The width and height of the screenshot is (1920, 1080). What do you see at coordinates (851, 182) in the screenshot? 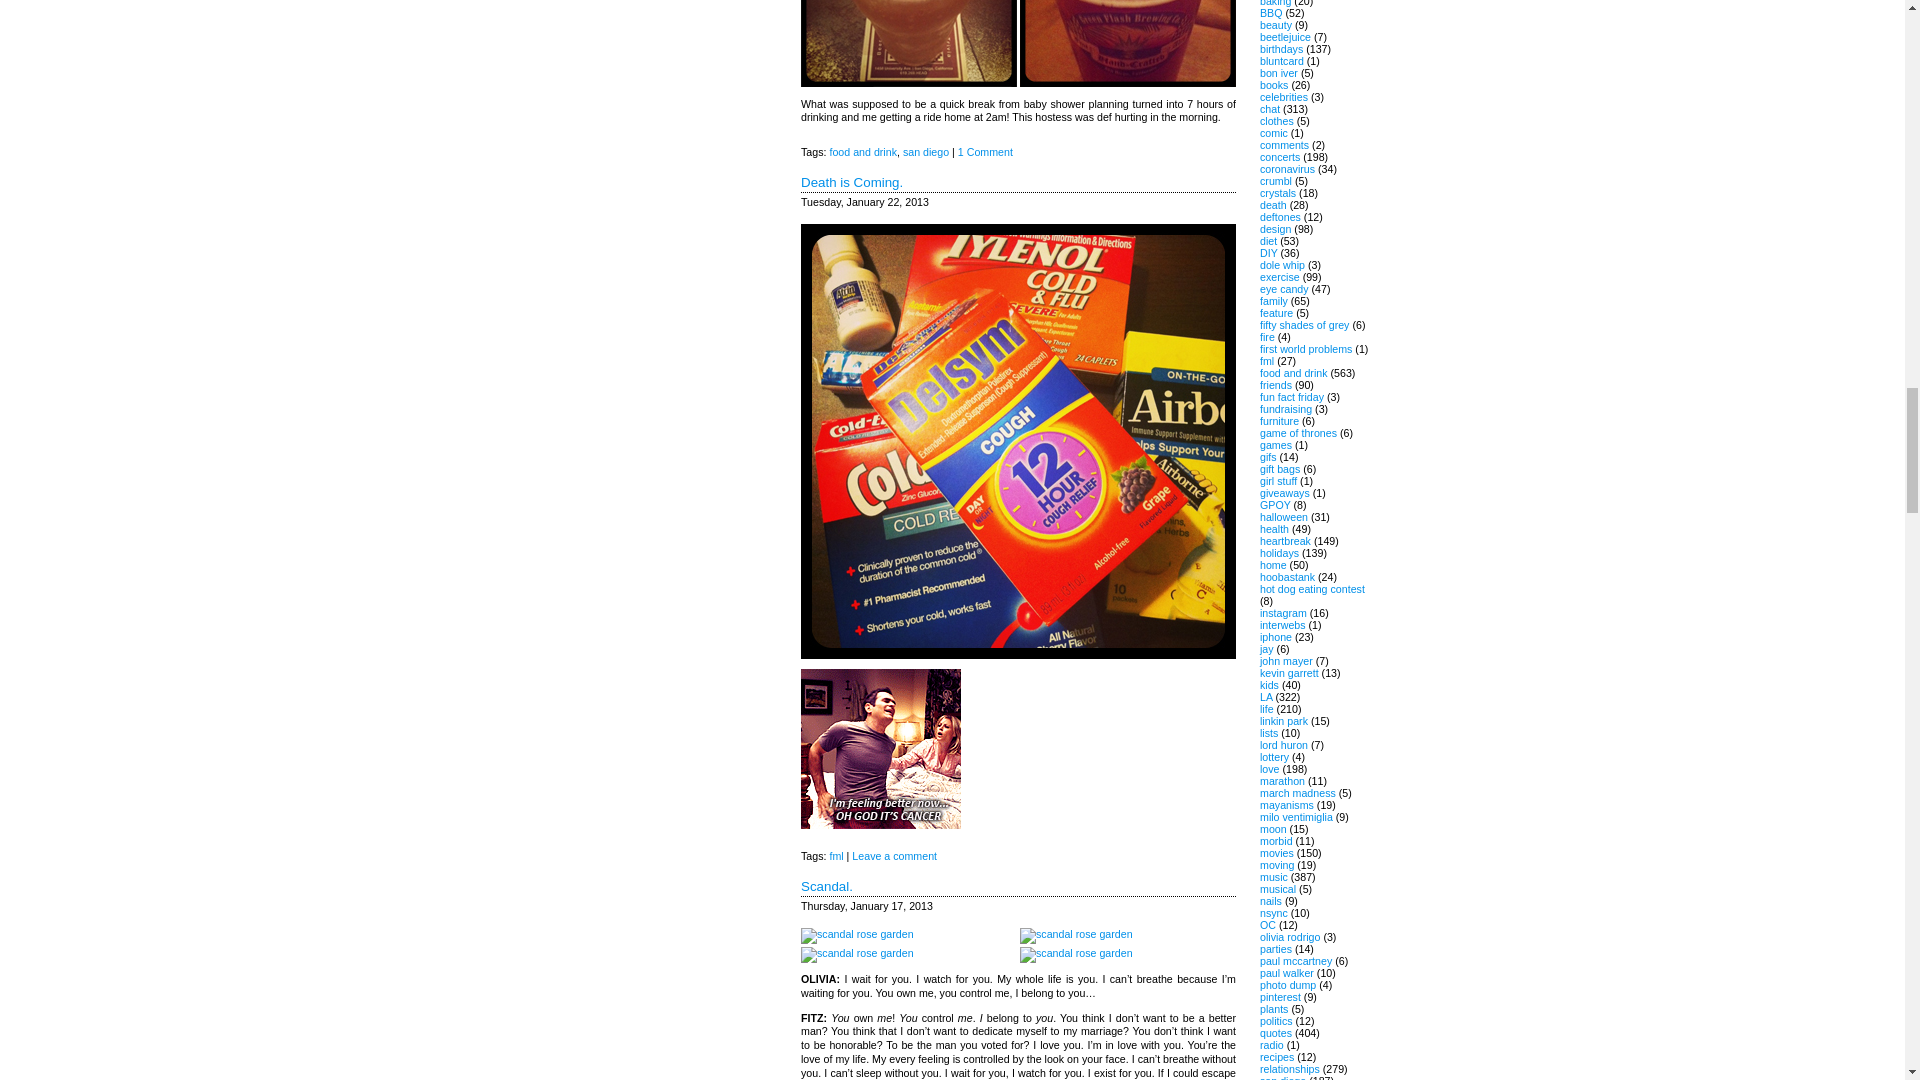
I see `Death is Coming.` at bounding box center [851, 182].